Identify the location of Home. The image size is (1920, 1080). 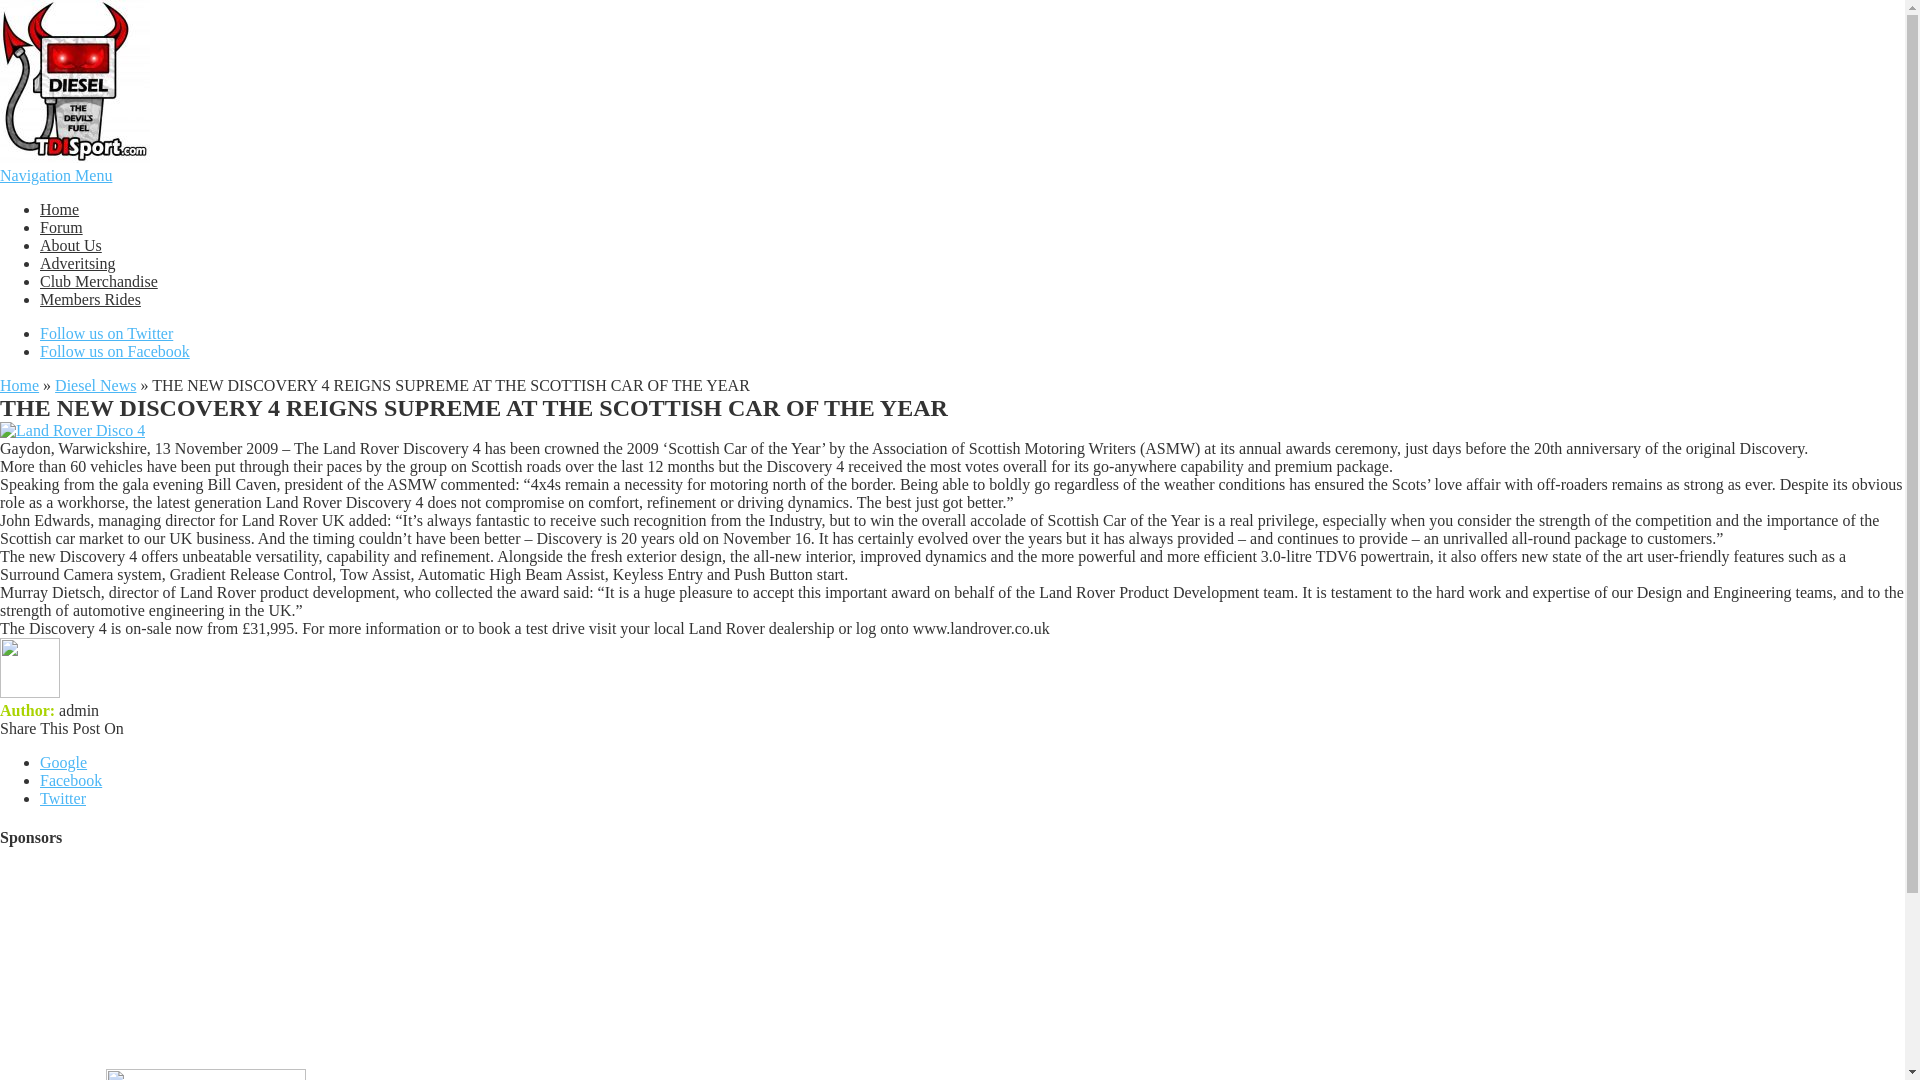
(19, 385).